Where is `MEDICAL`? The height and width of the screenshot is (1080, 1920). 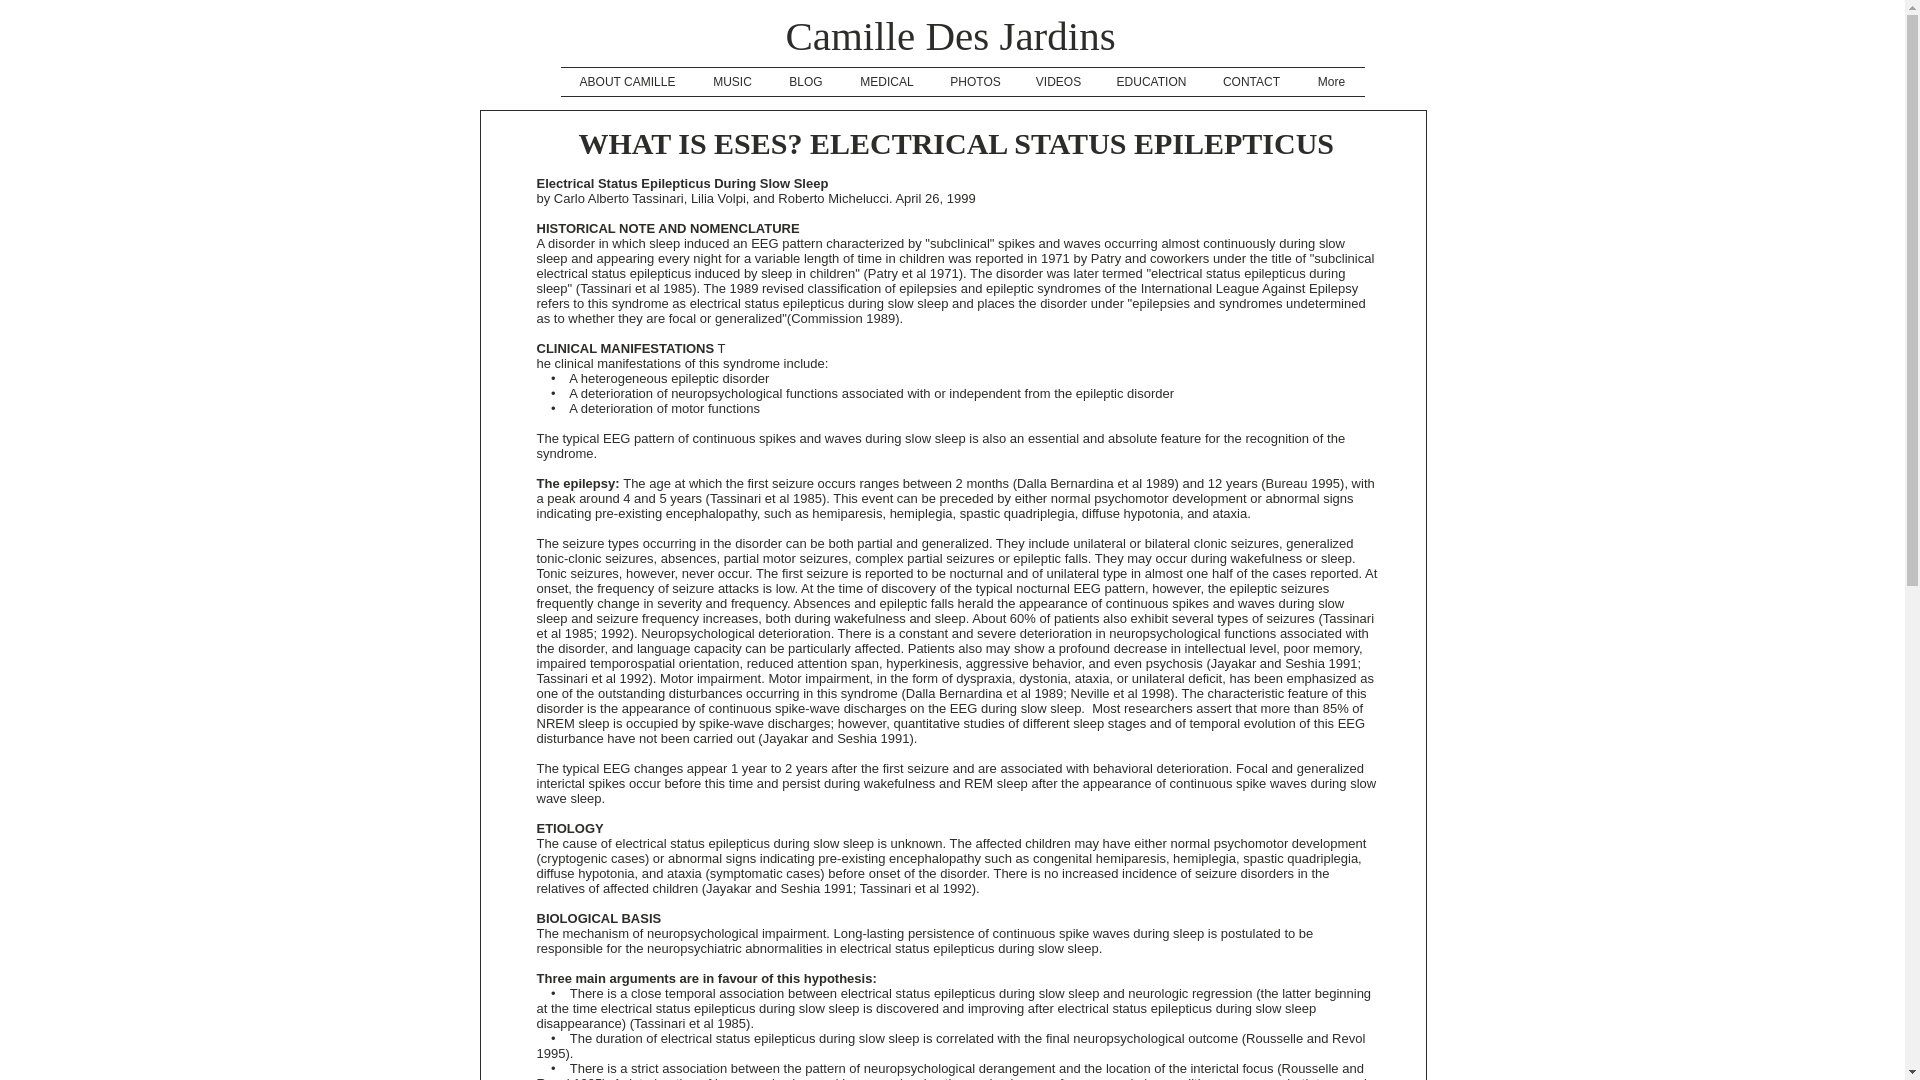
MEDICAL is located at coordinates (888, 82).